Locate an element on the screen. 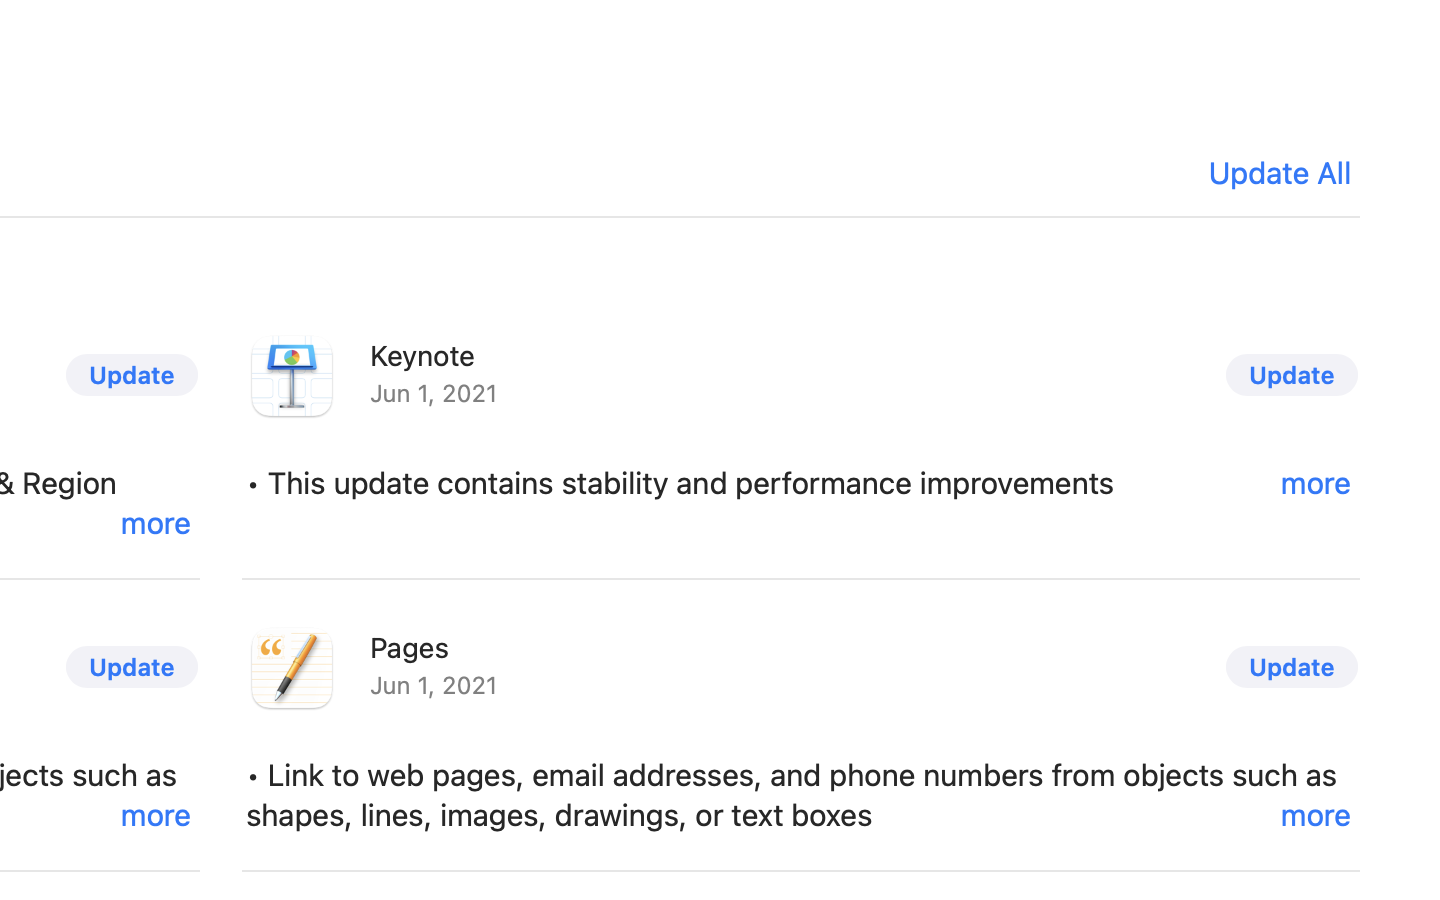  Keynote is located at coordinates (423, 355).